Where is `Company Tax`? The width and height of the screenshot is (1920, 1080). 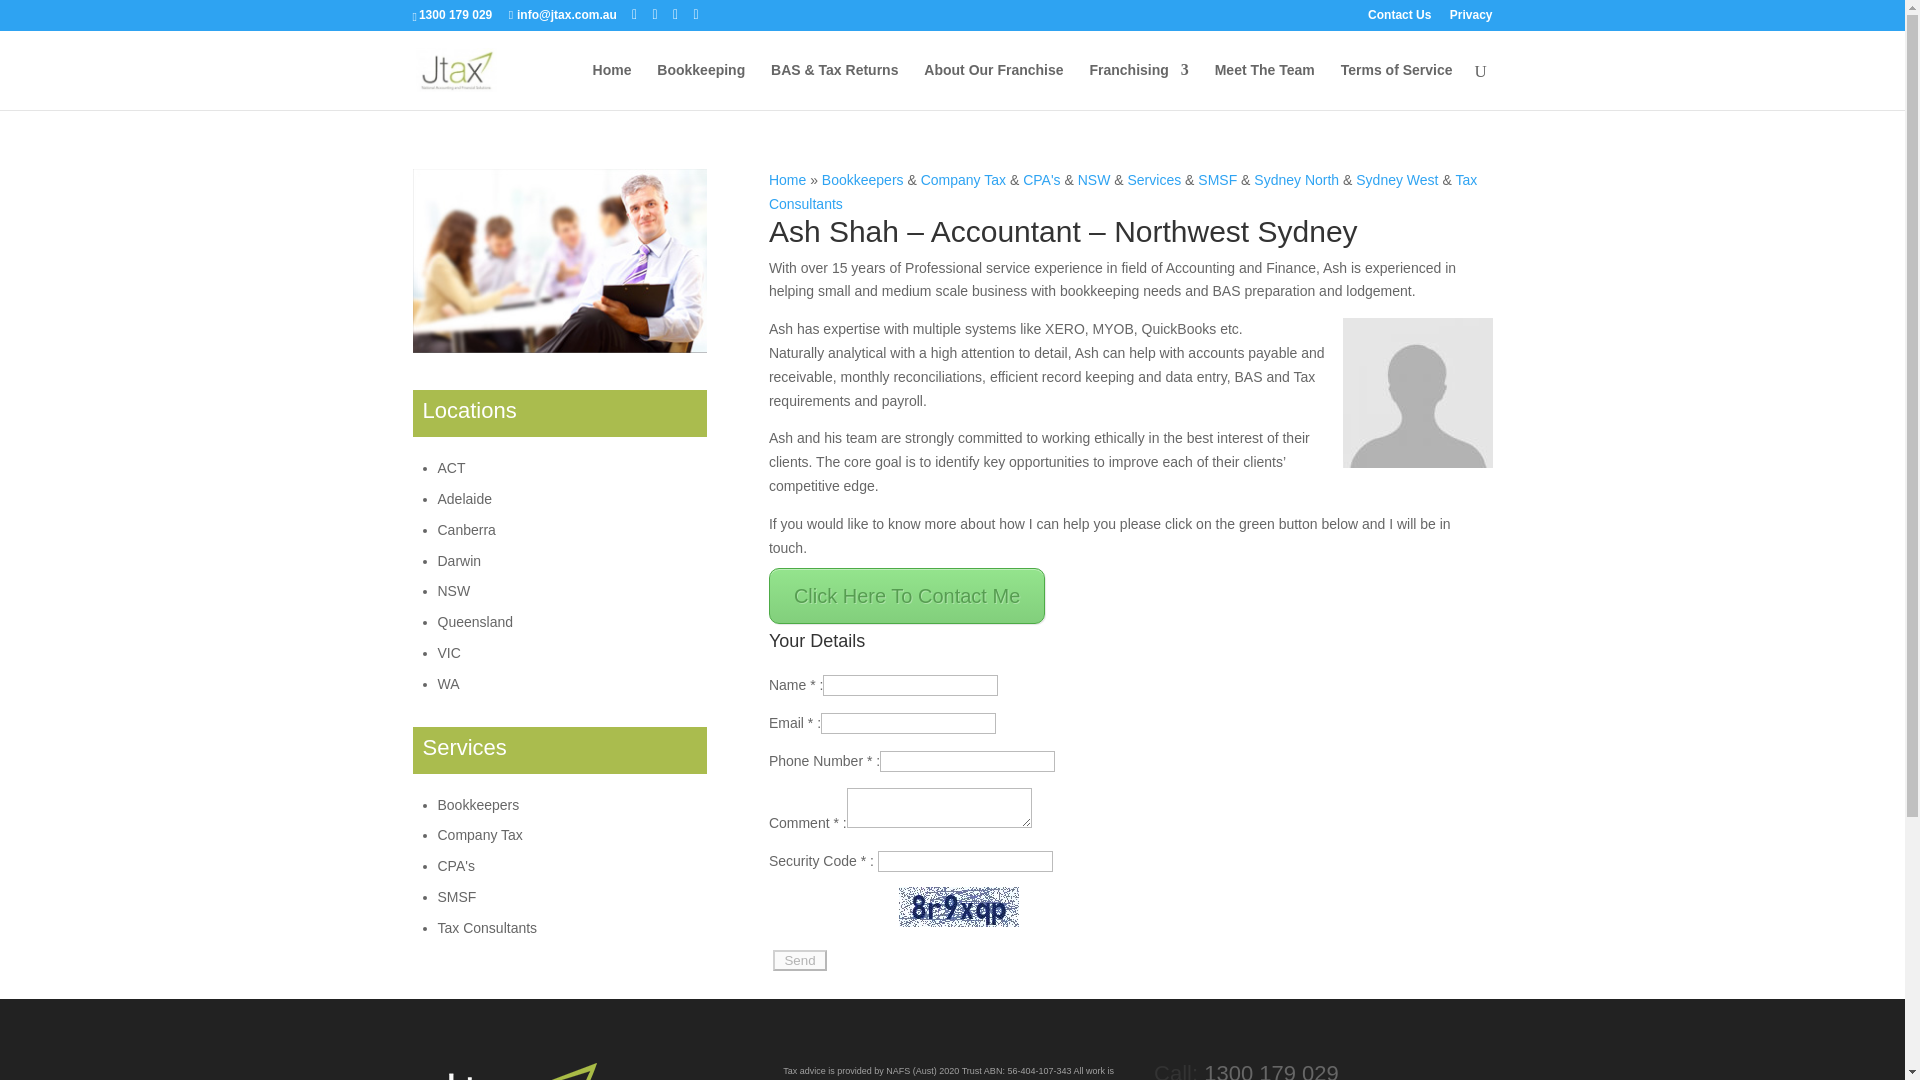 Company Tax is located at coordinates (964, 179).